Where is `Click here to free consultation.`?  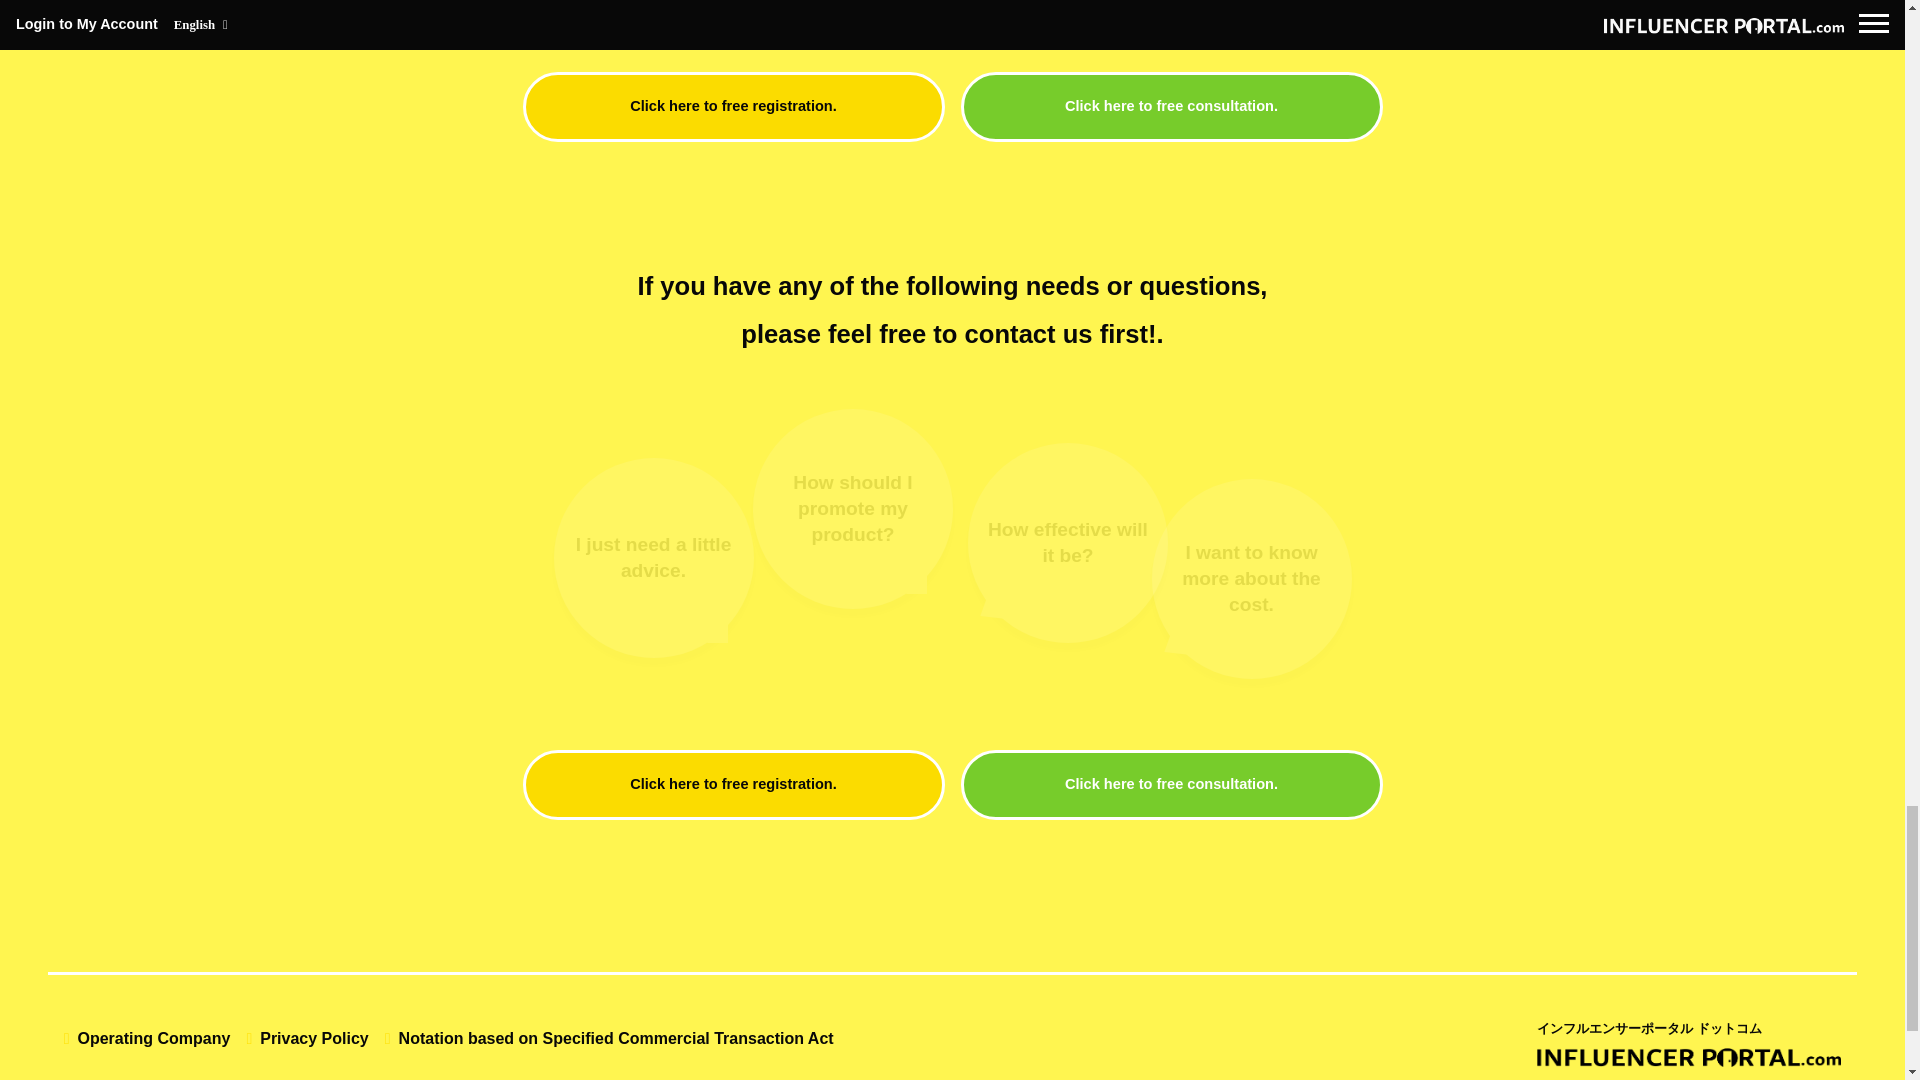 Click here to free consultation. is located at coordinates (1171, 784).